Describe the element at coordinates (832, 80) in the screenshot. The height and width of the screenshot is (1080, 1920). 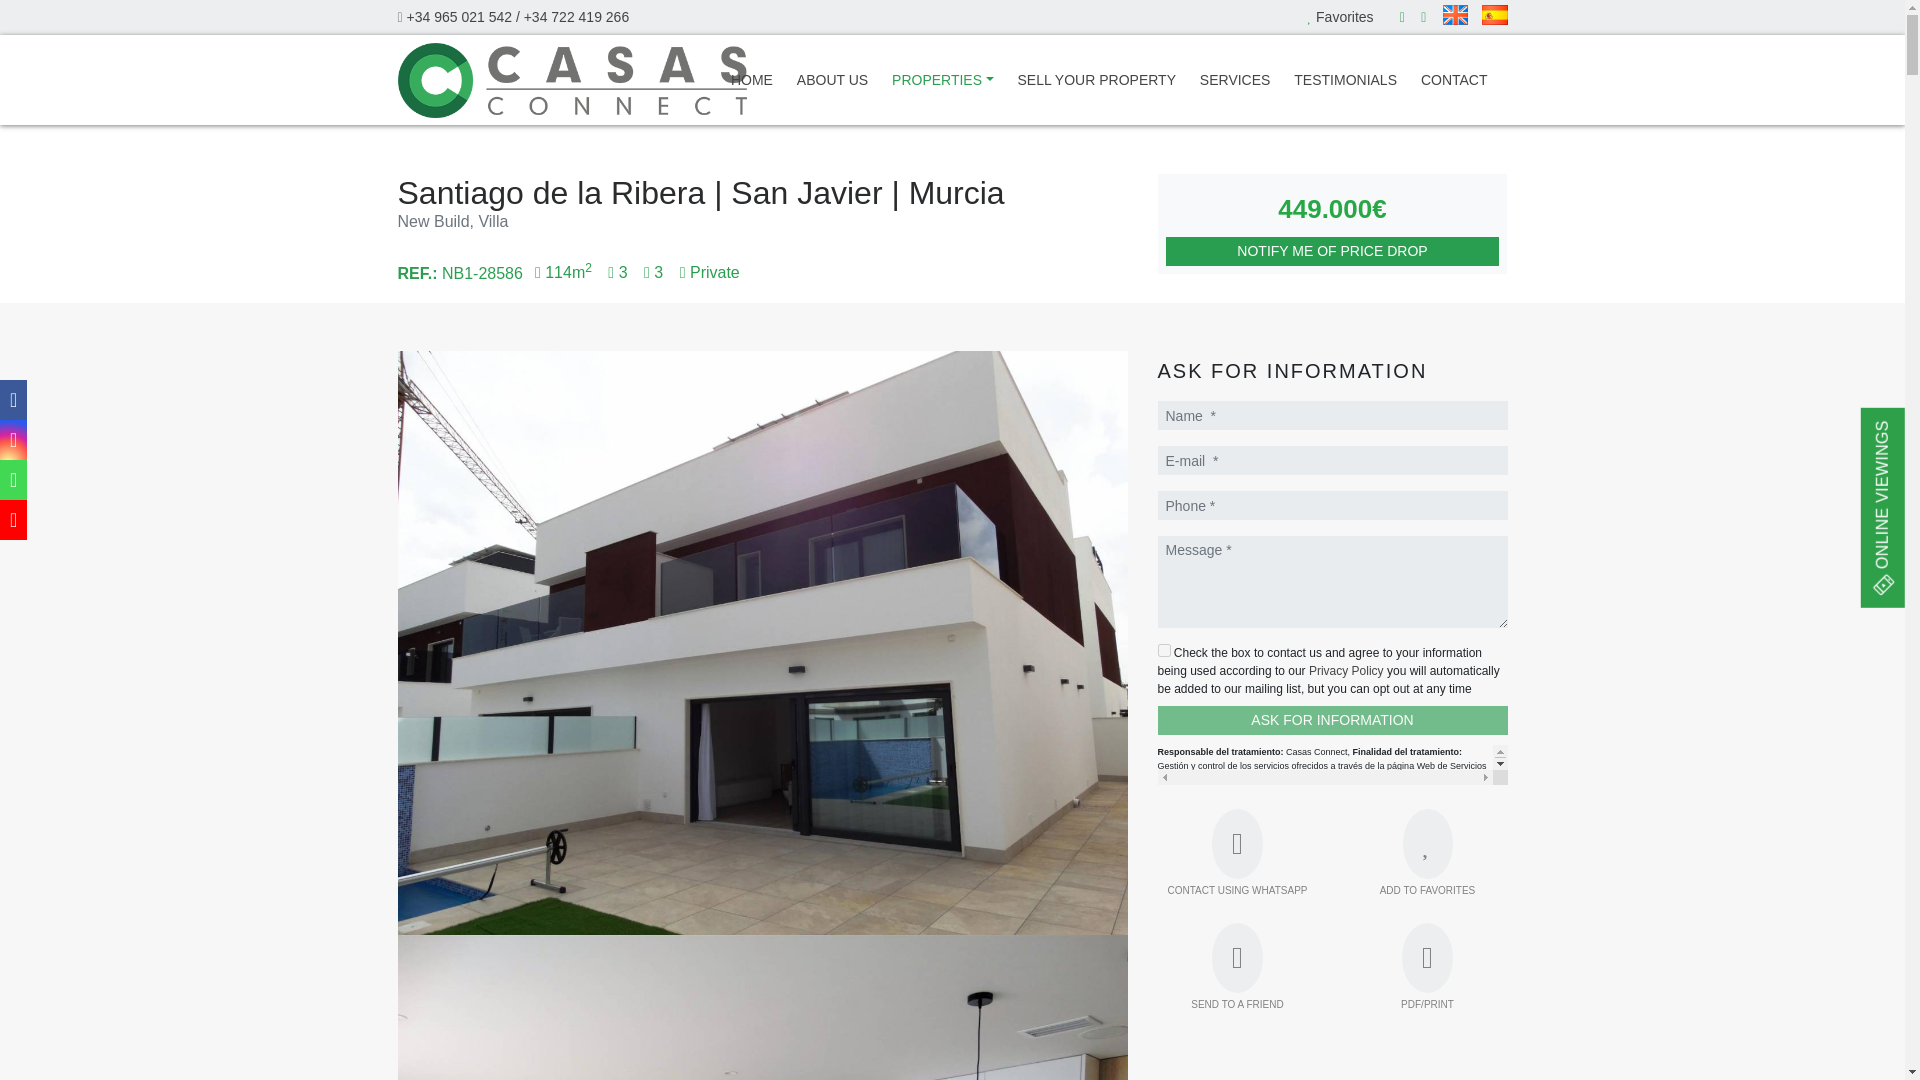
I see `ABOUT US` at that location.